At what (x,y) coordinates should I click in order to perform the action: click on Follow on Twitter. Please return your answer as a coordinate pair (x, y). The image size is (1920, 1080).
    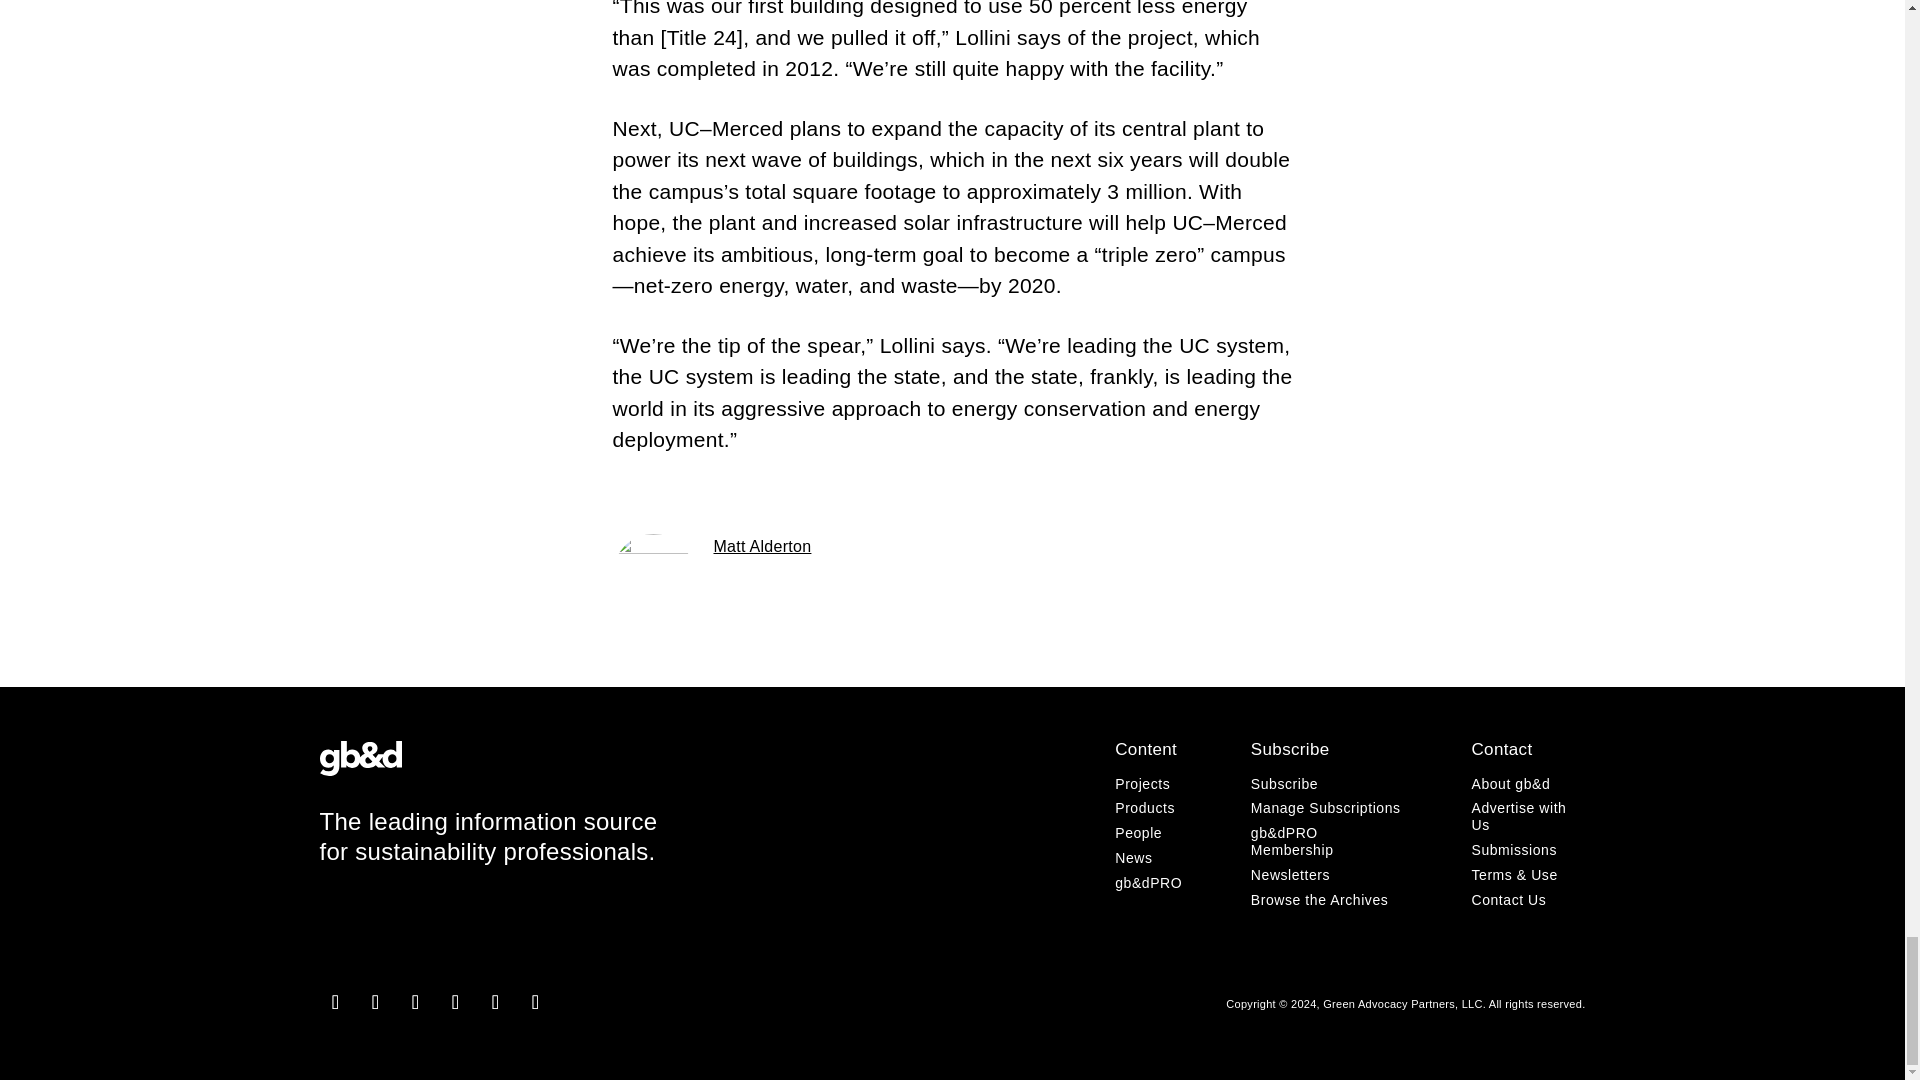
    Looking at the image, I should click on (456, 1002).